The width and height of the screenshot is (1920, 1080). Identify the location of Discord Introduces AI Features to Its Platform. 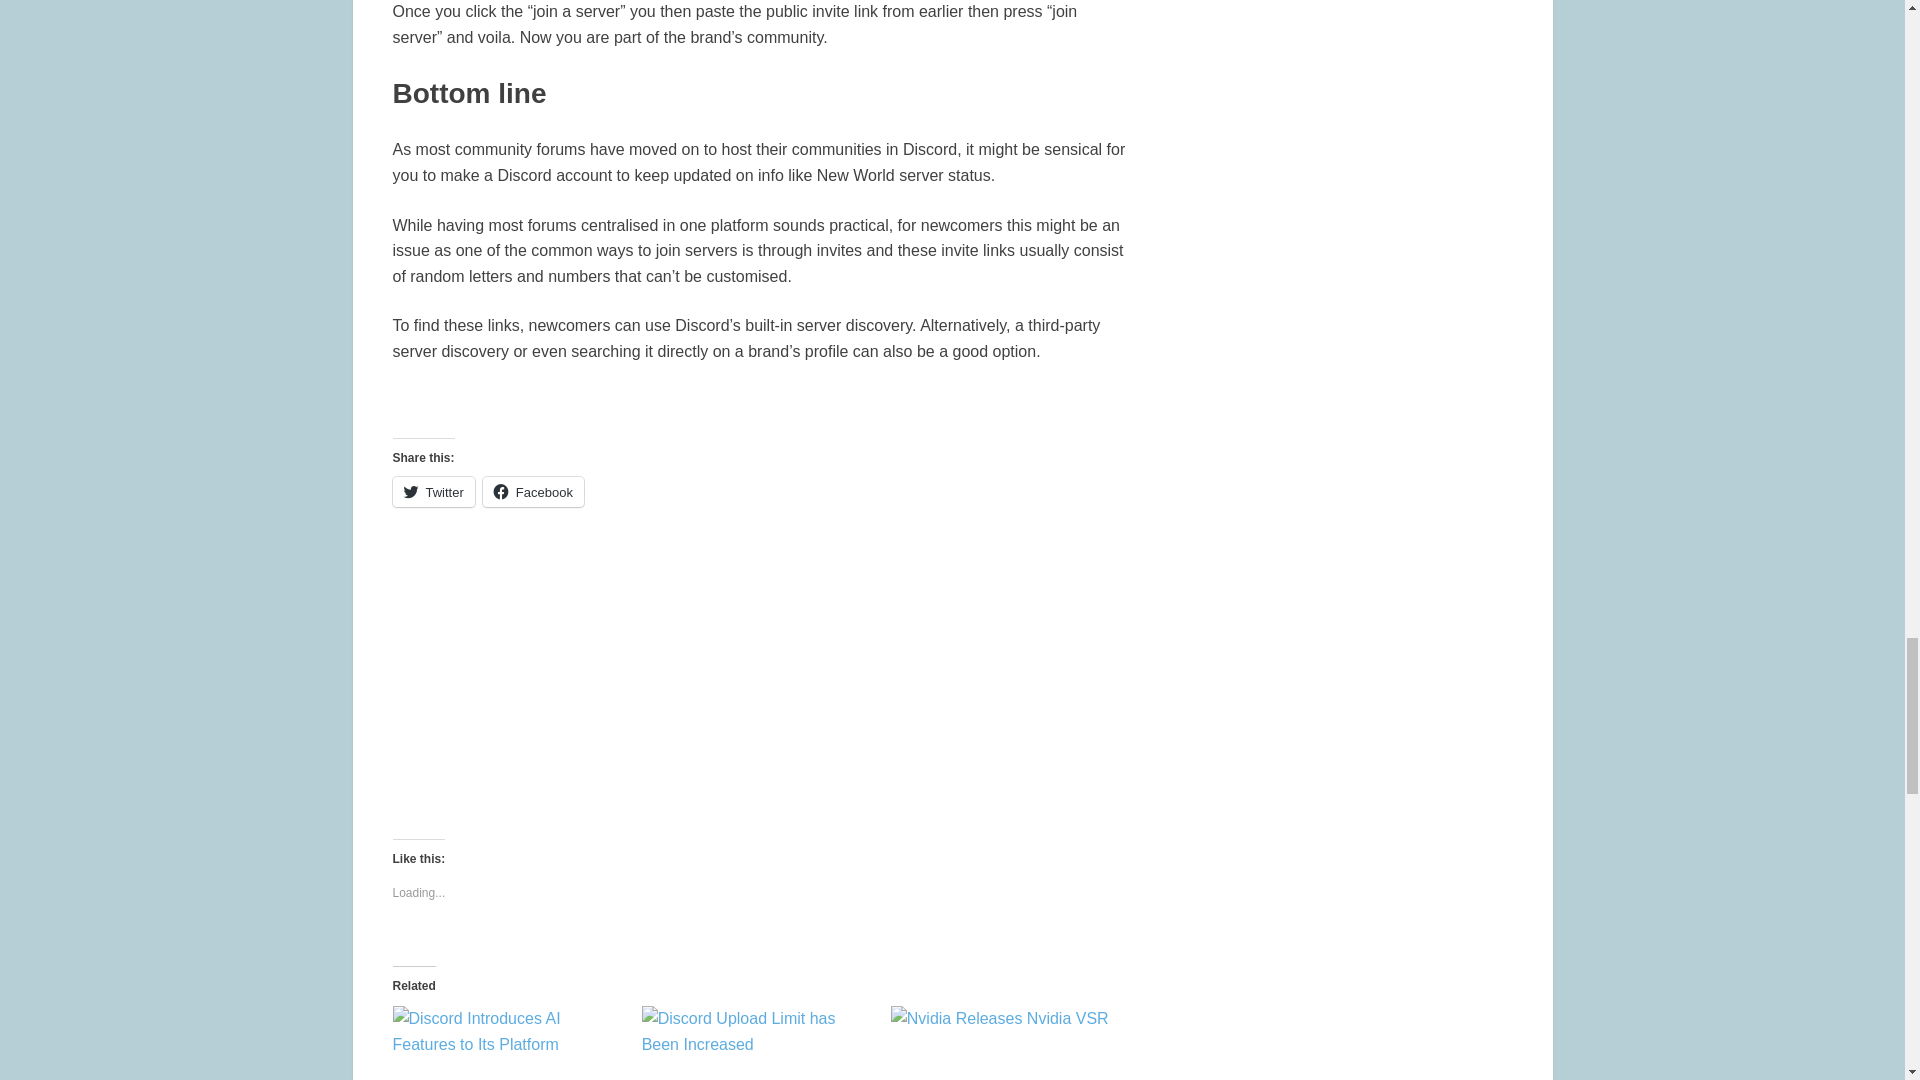
(506, 1042).